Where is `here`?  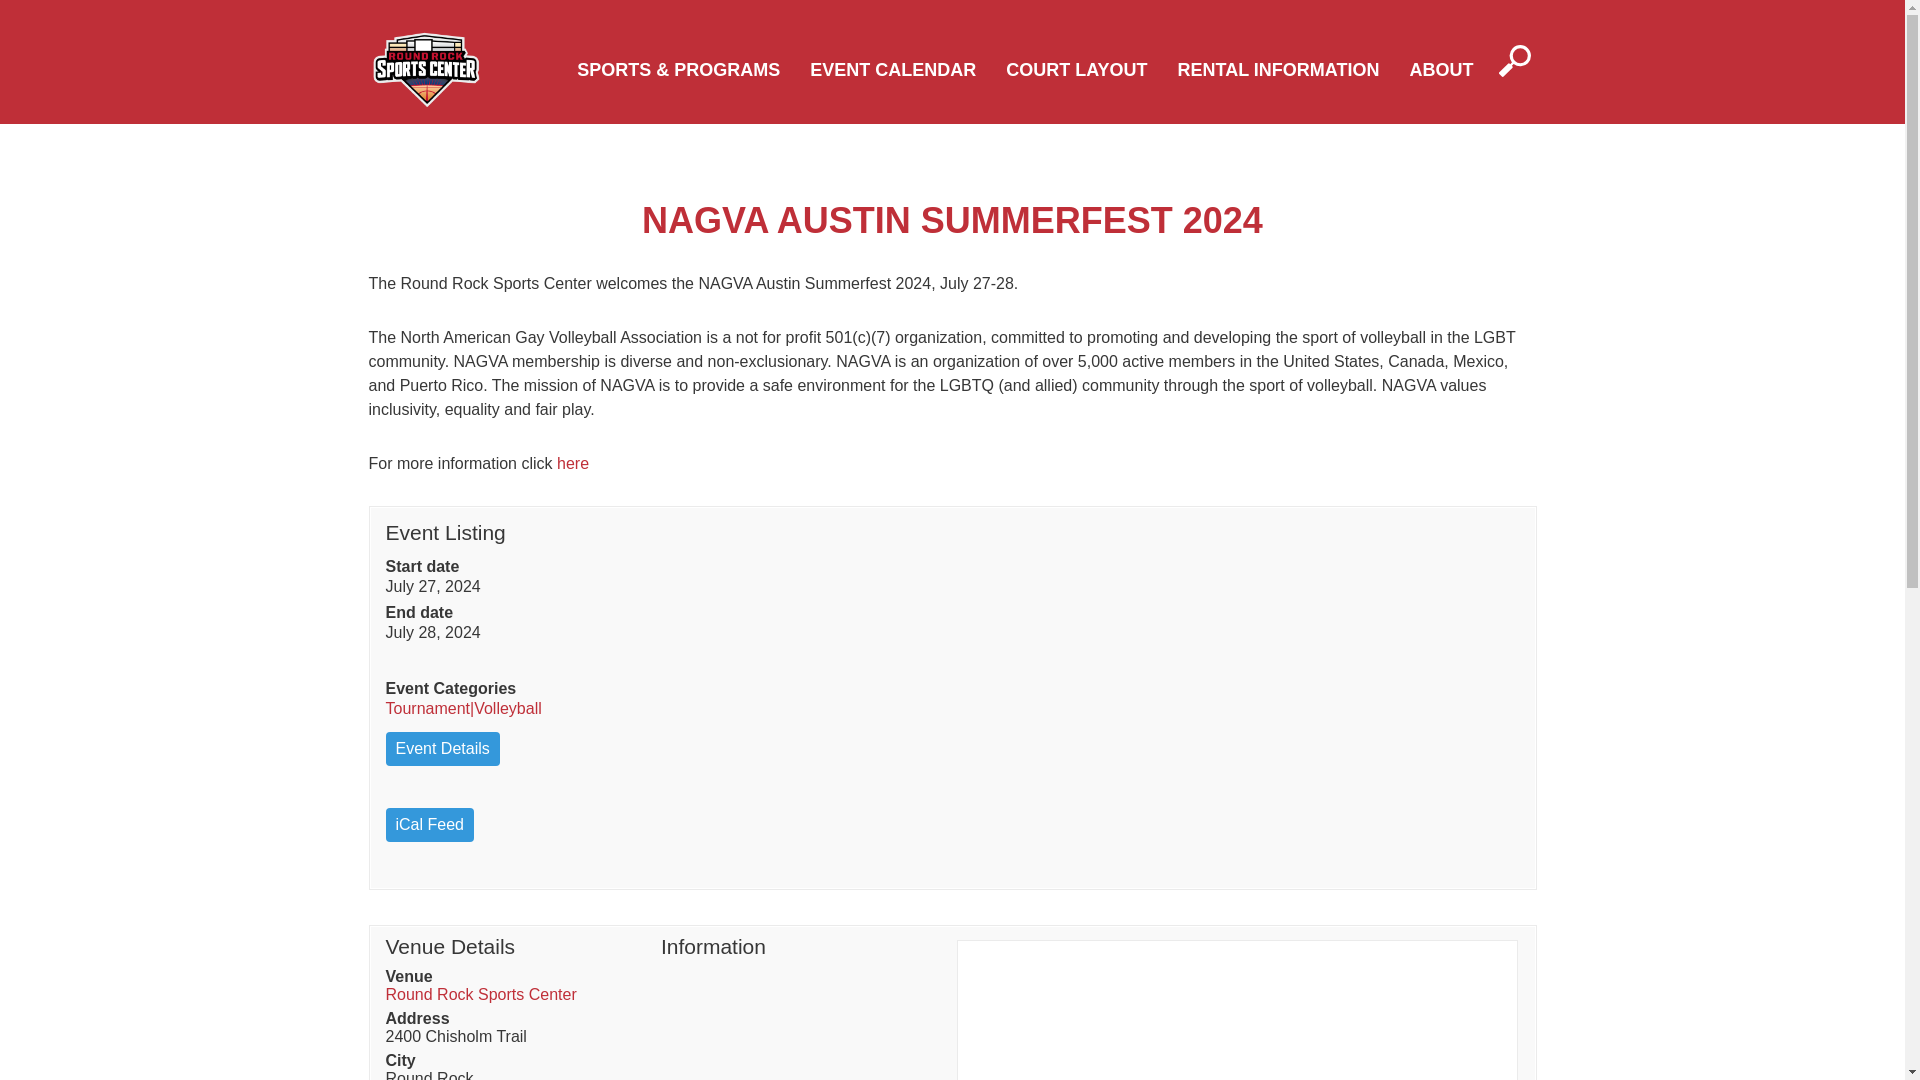
here is located at coordinates (572, 462).